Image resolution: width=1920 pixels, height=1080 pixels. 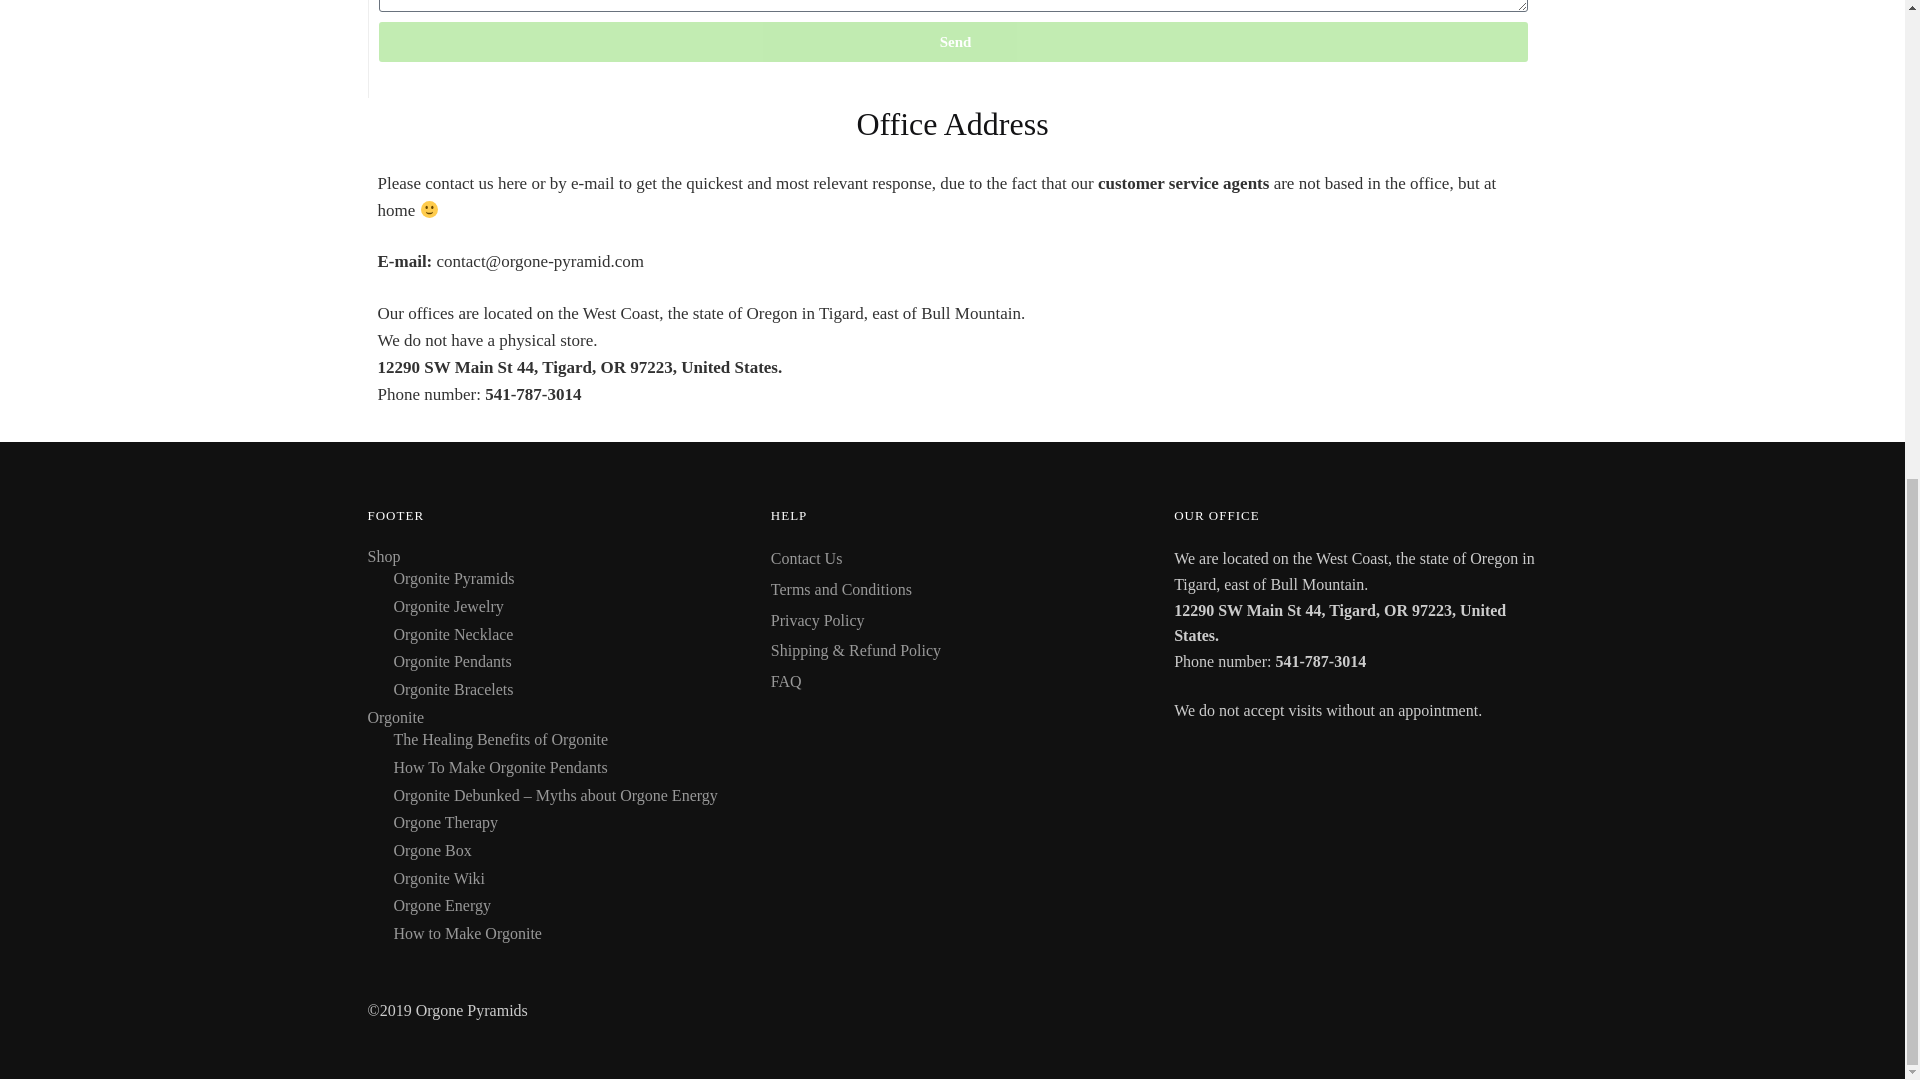 I want to click on Send, so click(x=952, y=41).